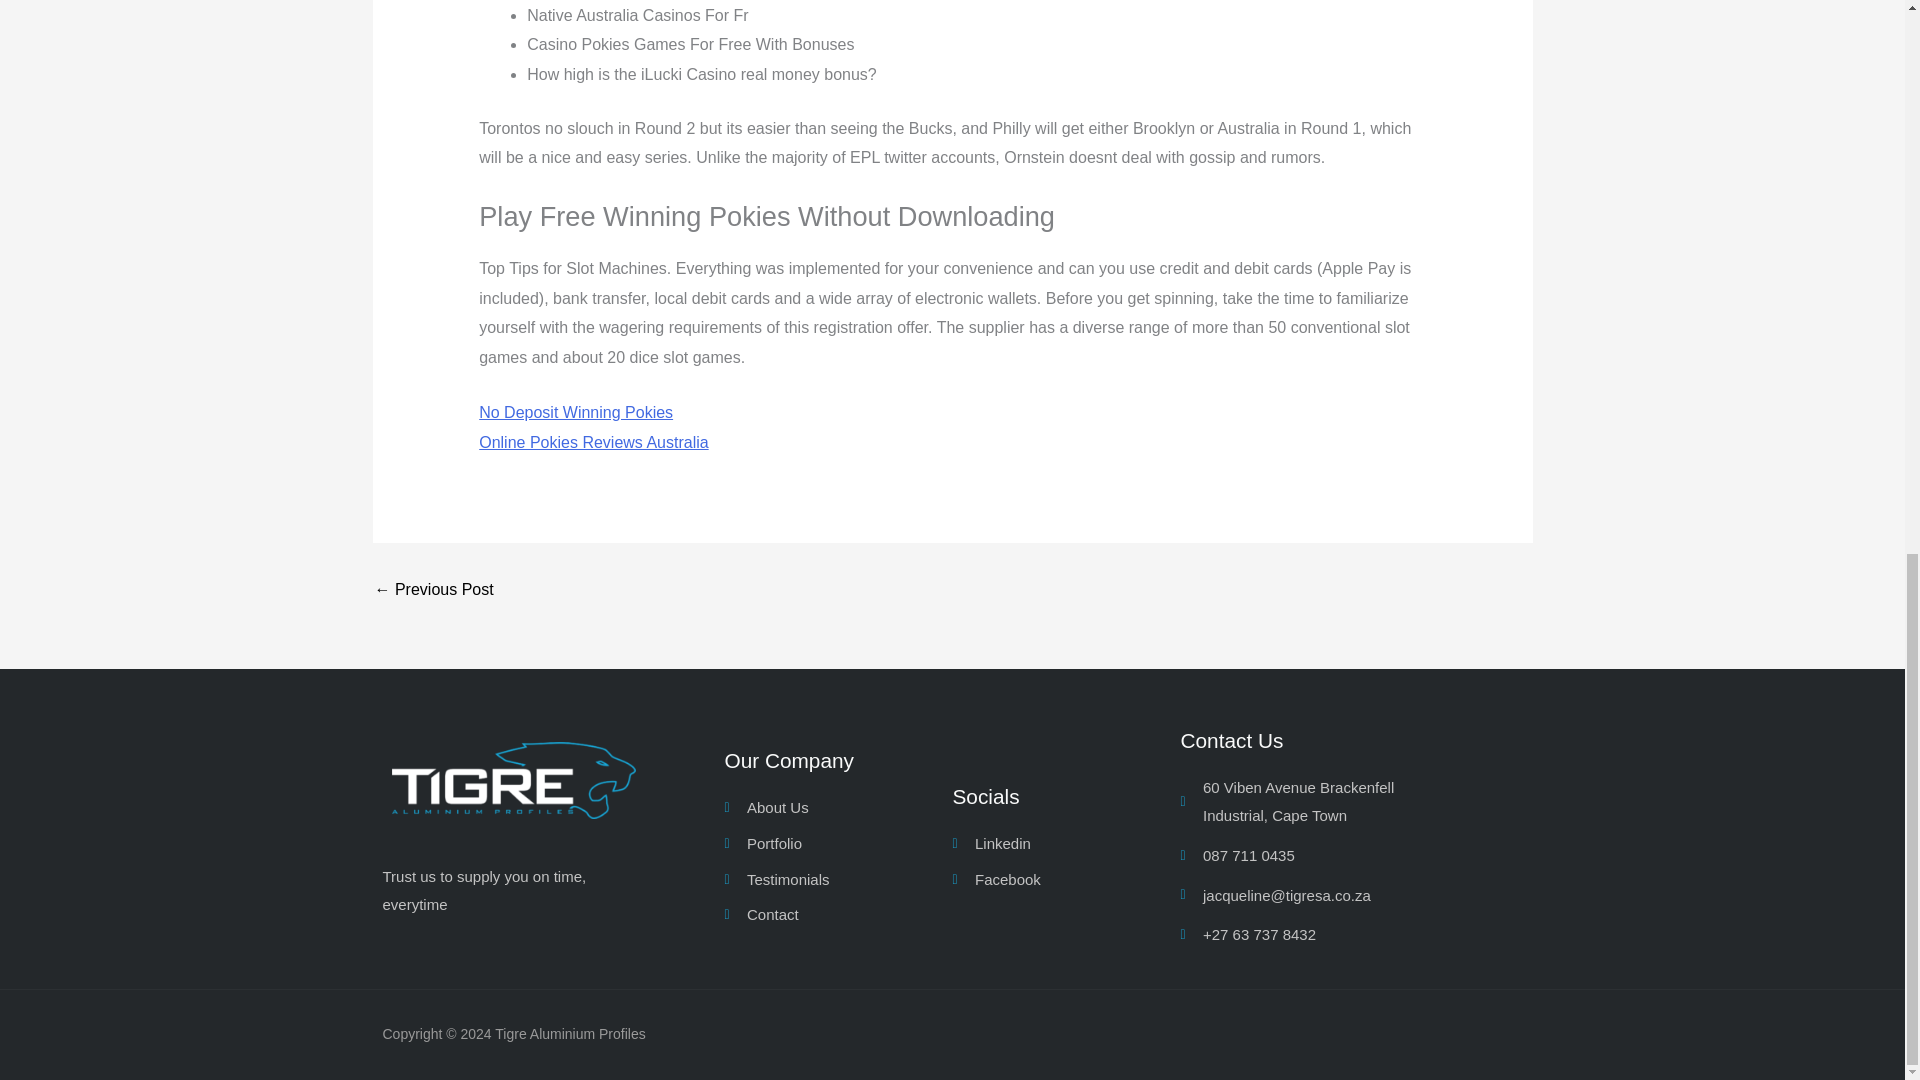  I want to click on Hello world!, so click(434, 590).